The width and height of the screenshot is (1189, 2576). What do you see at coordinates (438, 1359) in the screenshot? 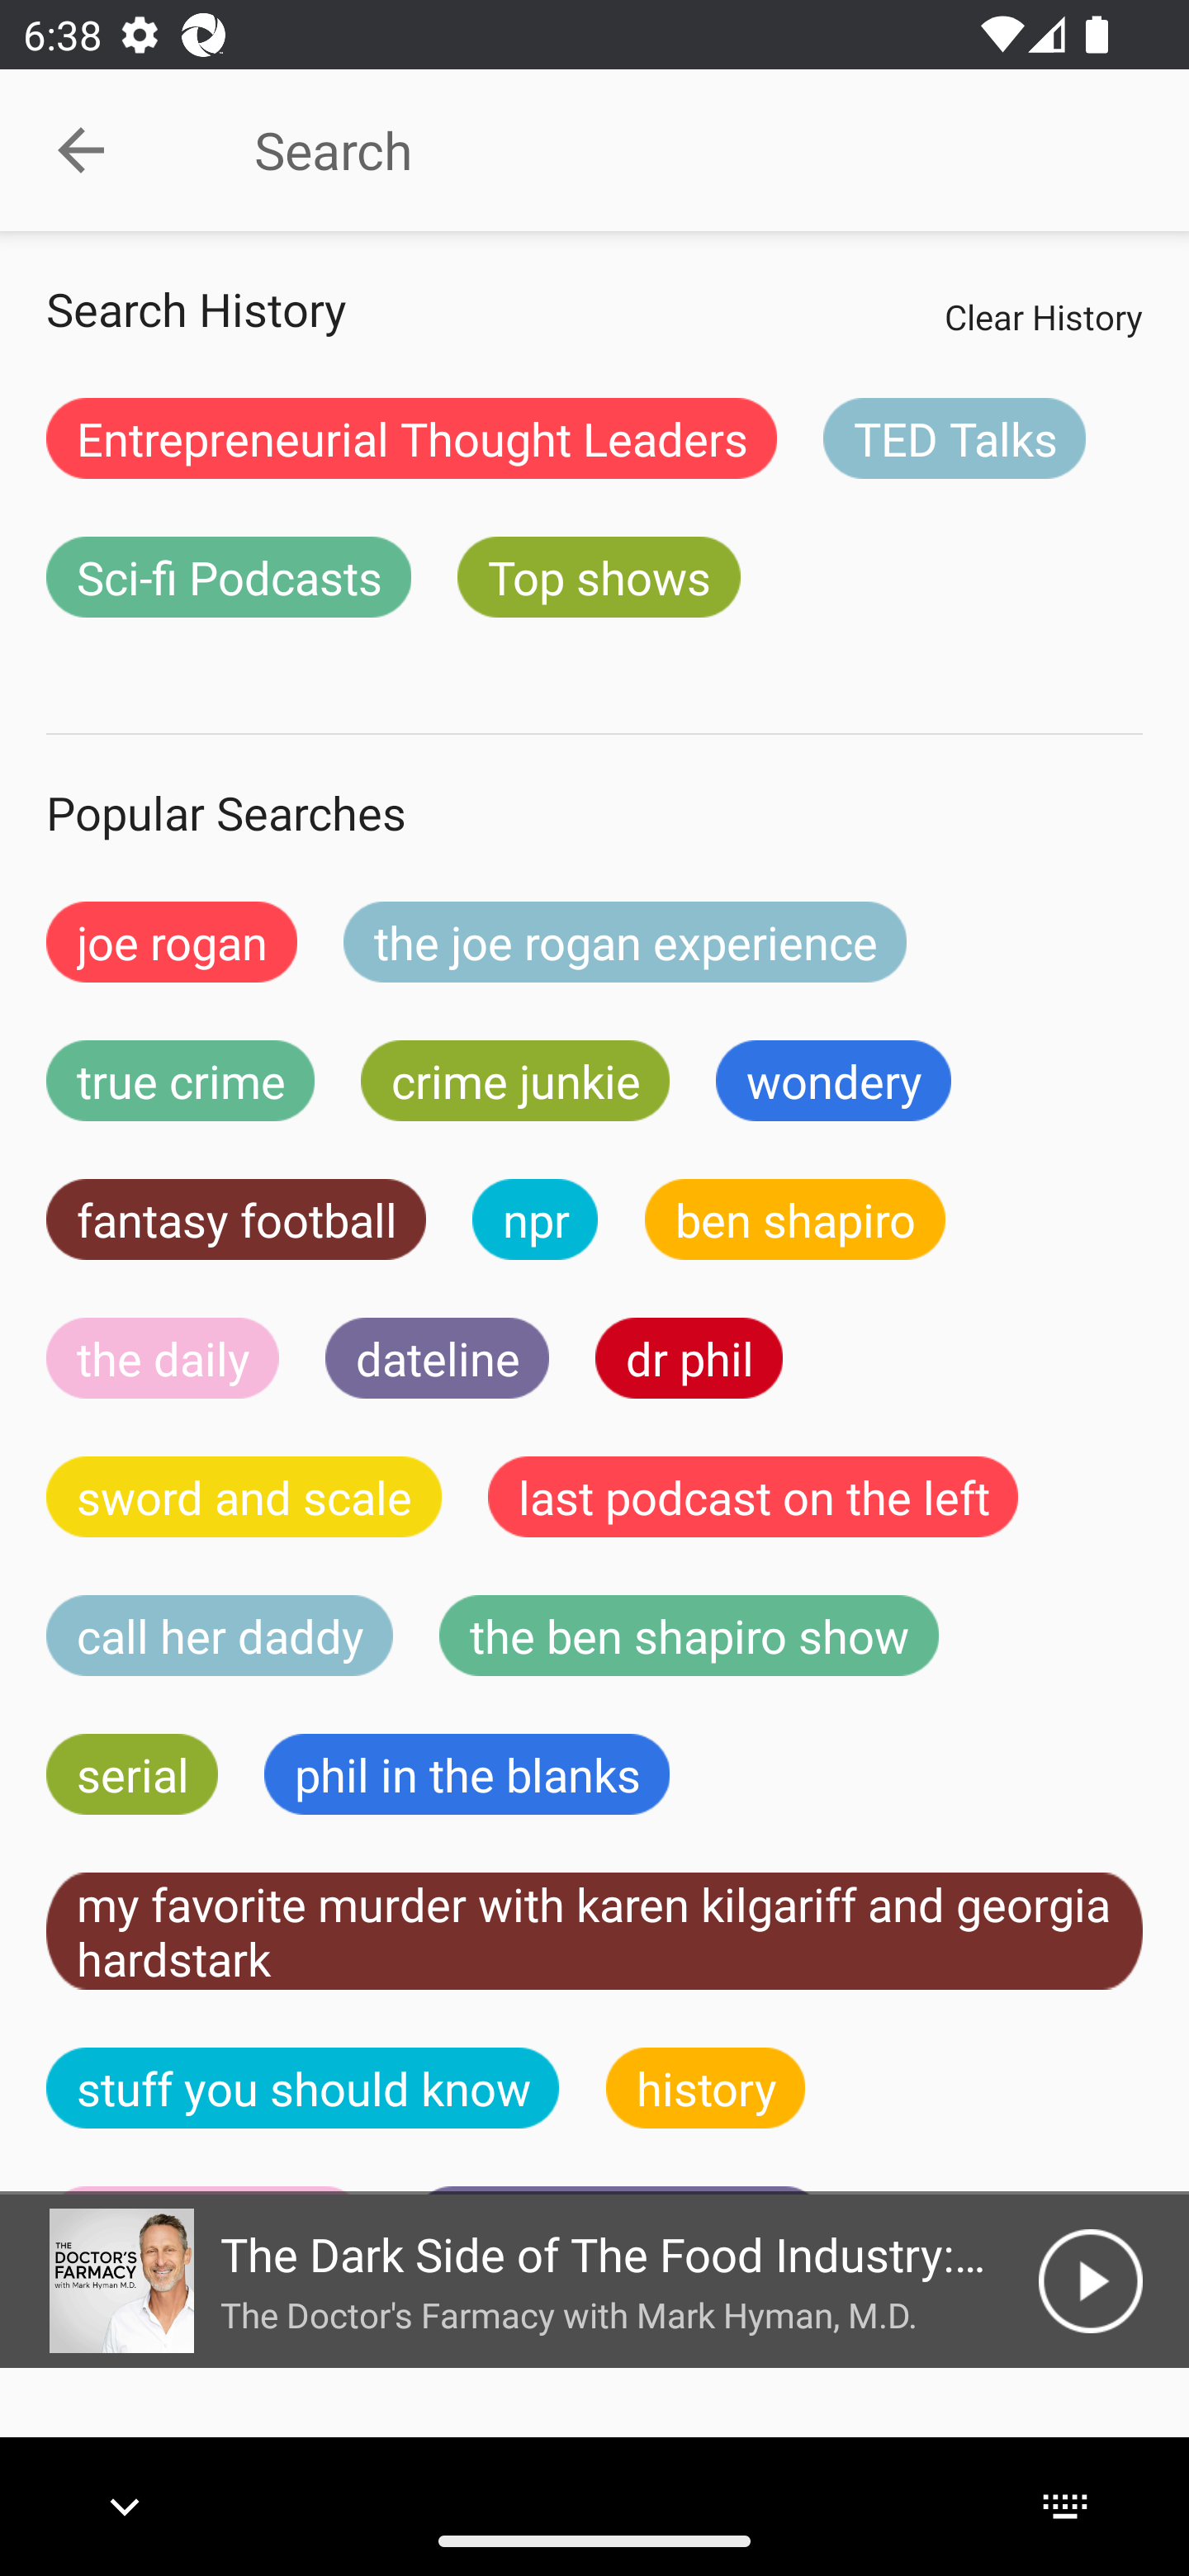
I see `dateline` at bounding box center [438, 1359].